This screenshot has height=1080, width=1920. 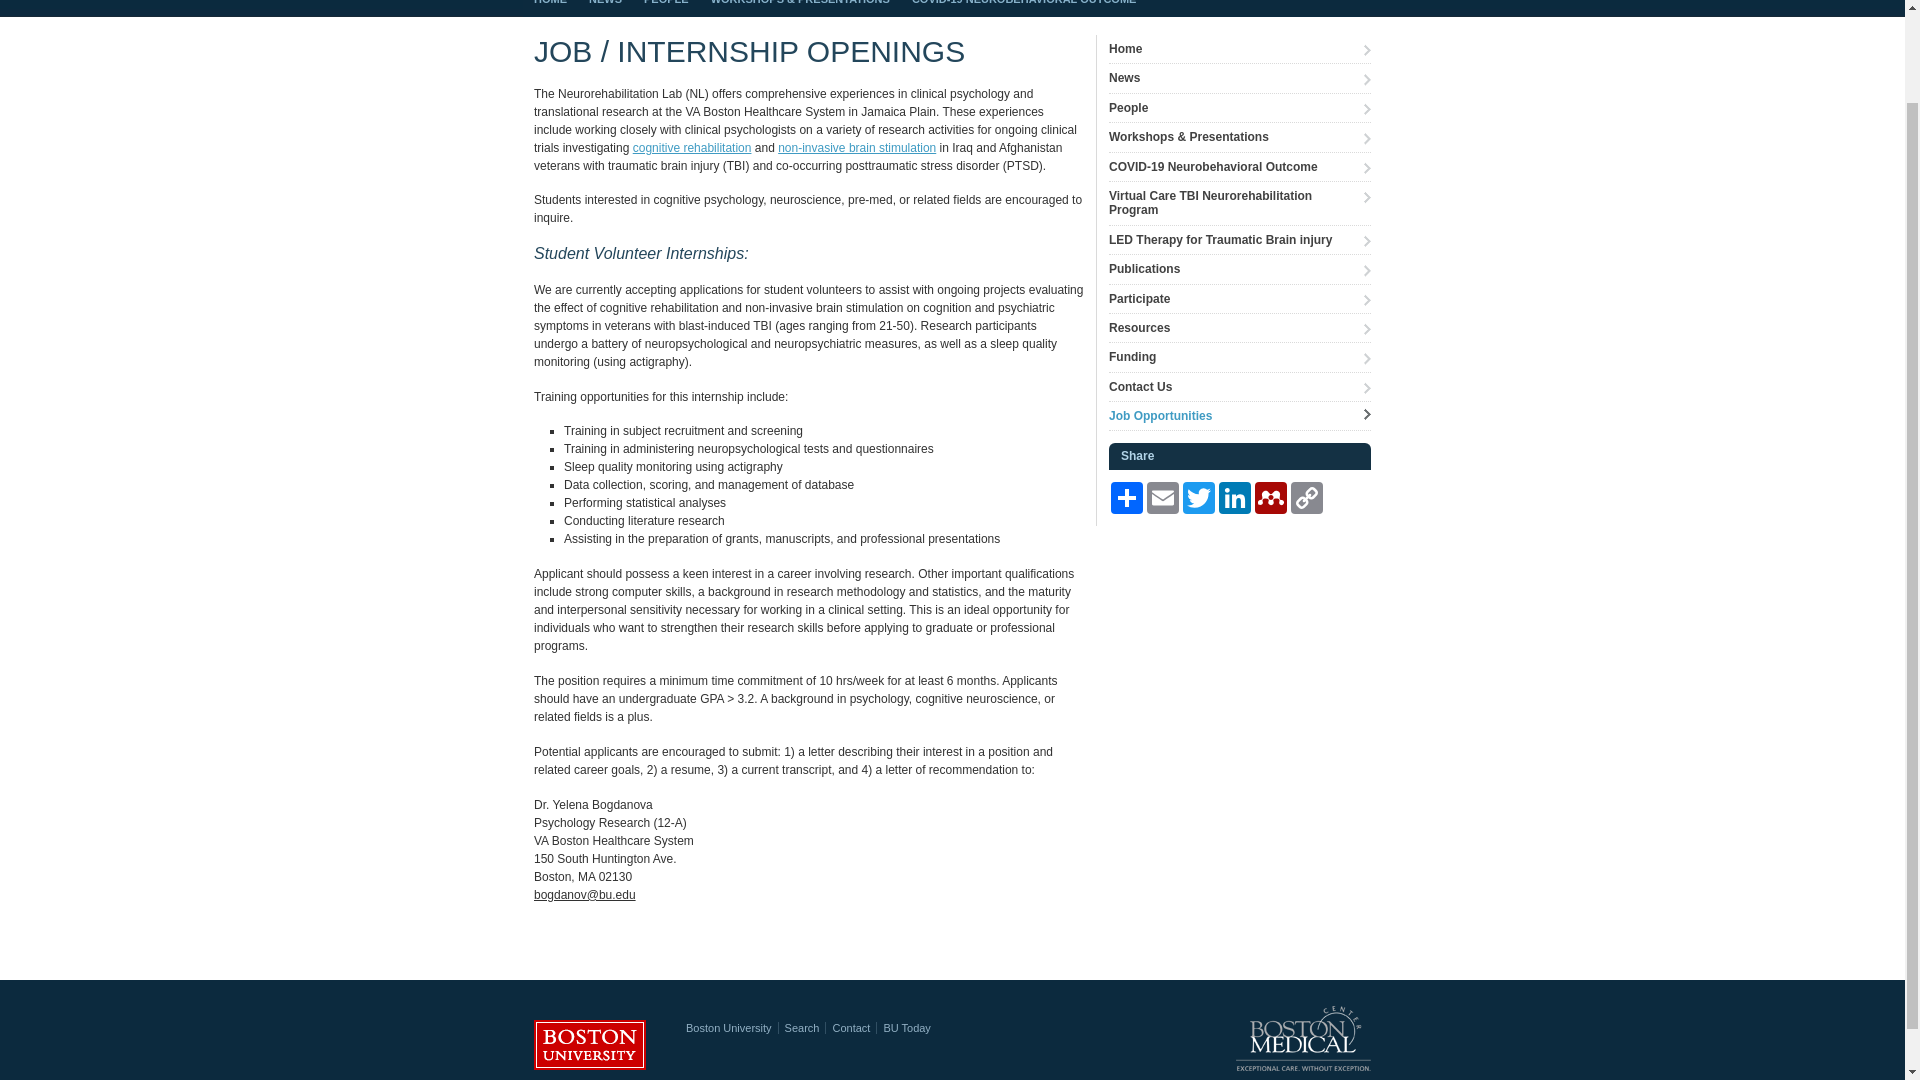 I want to click on Job Opportunities, so click(x=1240, y=416).